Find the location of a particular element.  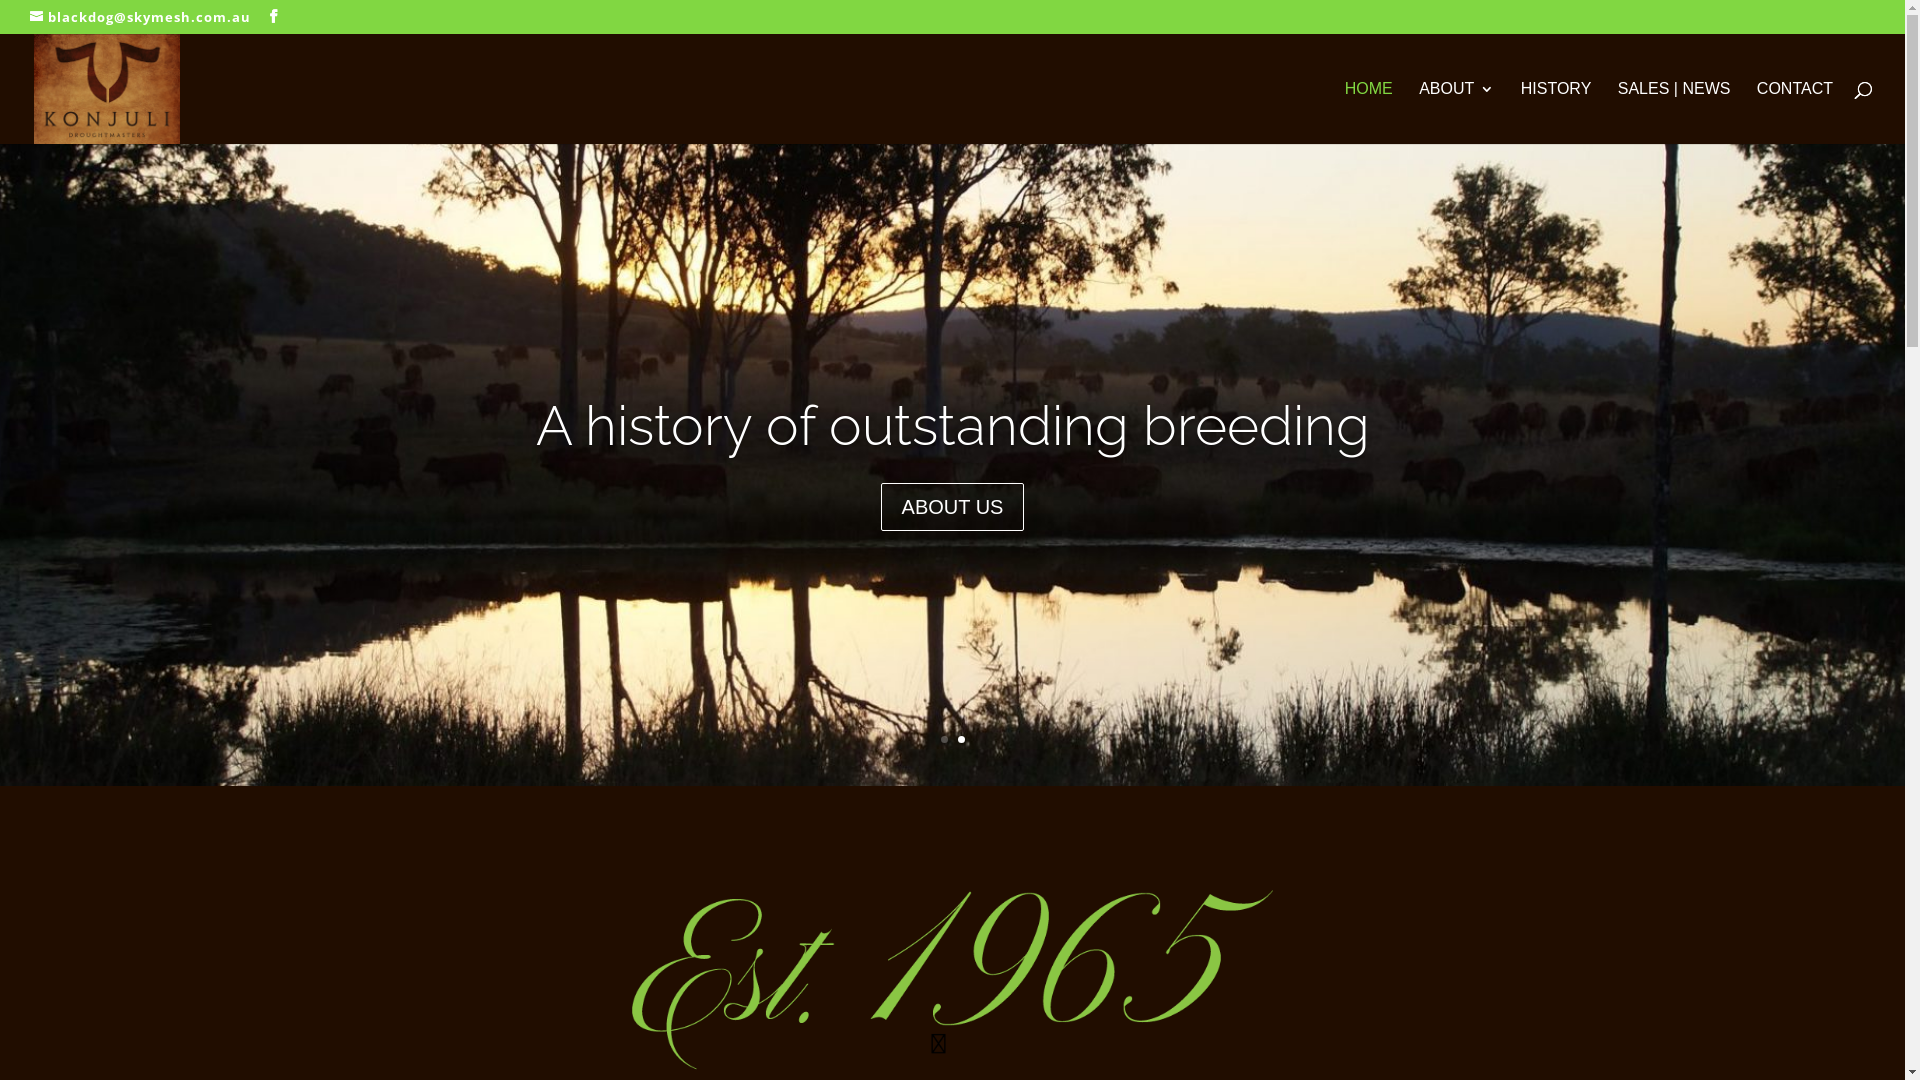

ABOUT is located at coordinates (1456, 113).